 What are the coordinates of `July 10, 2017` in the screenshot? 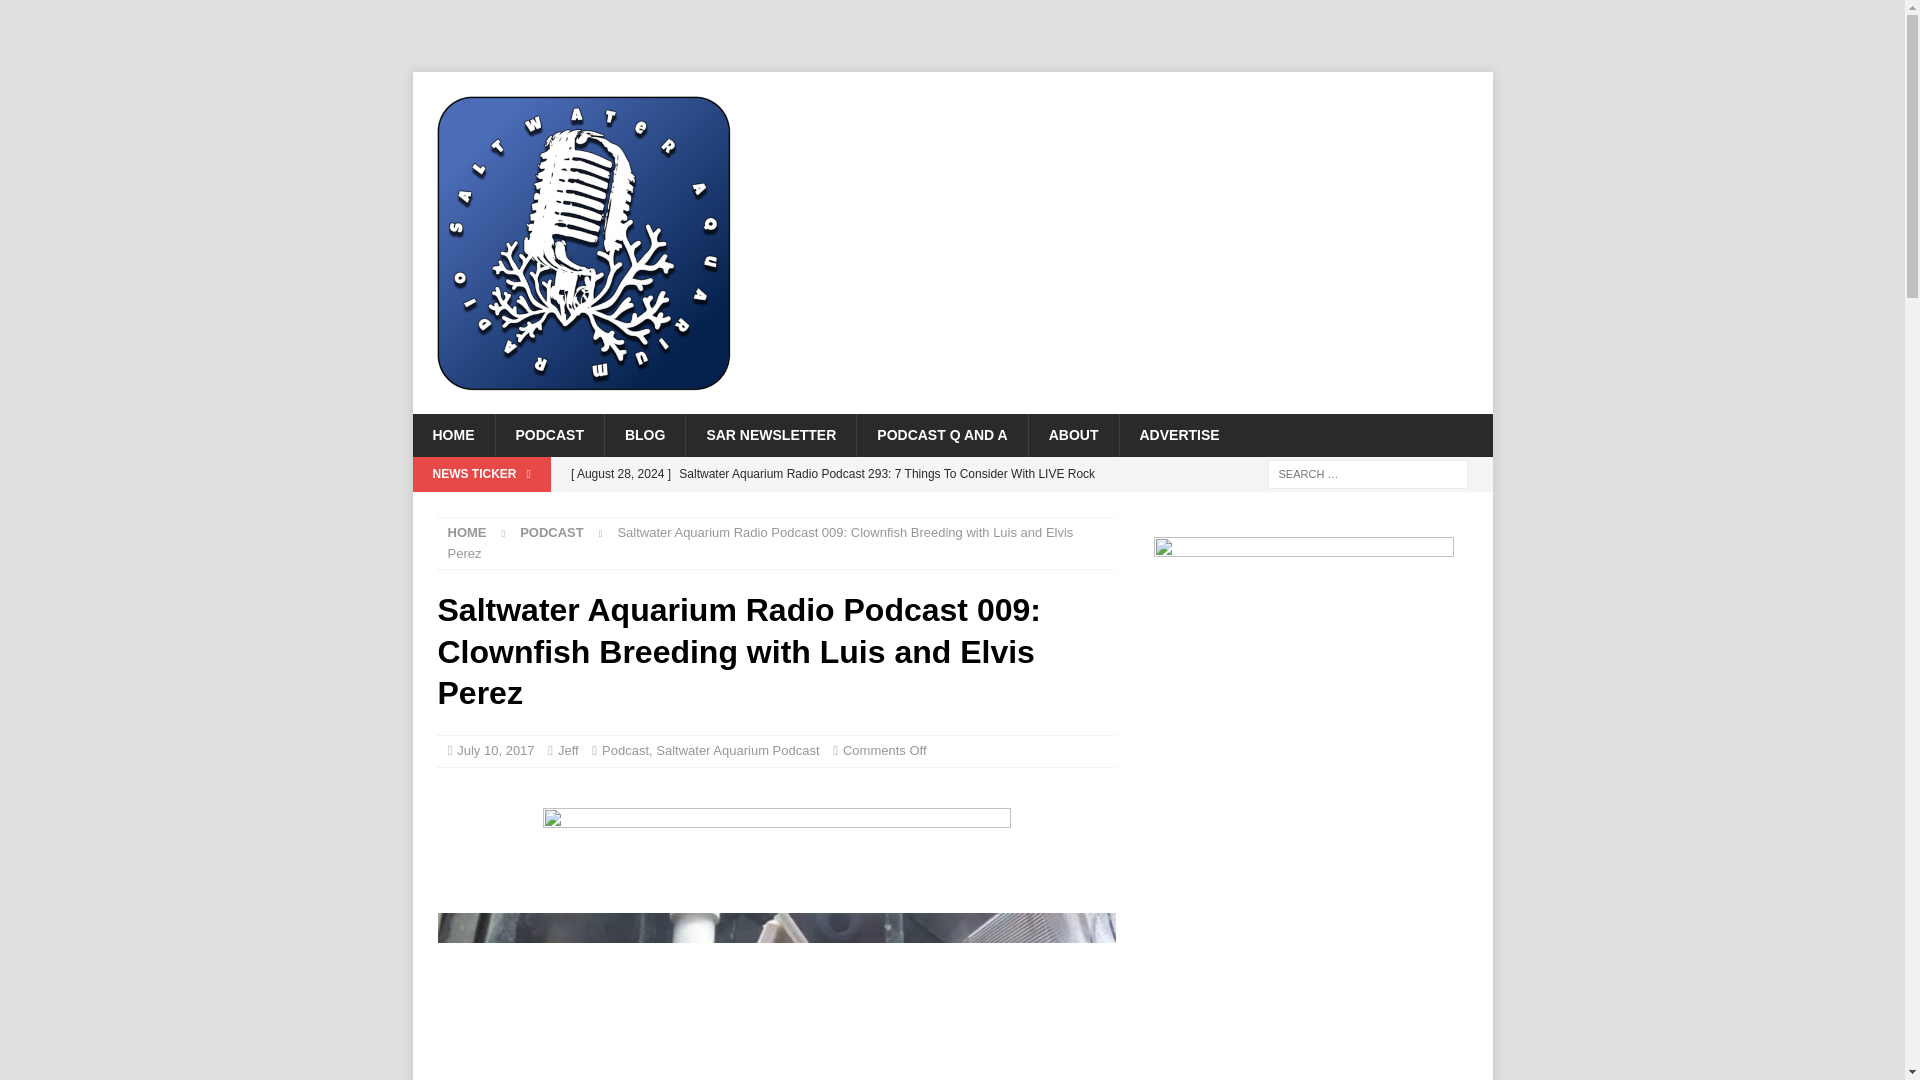 It's located at (494, 750).